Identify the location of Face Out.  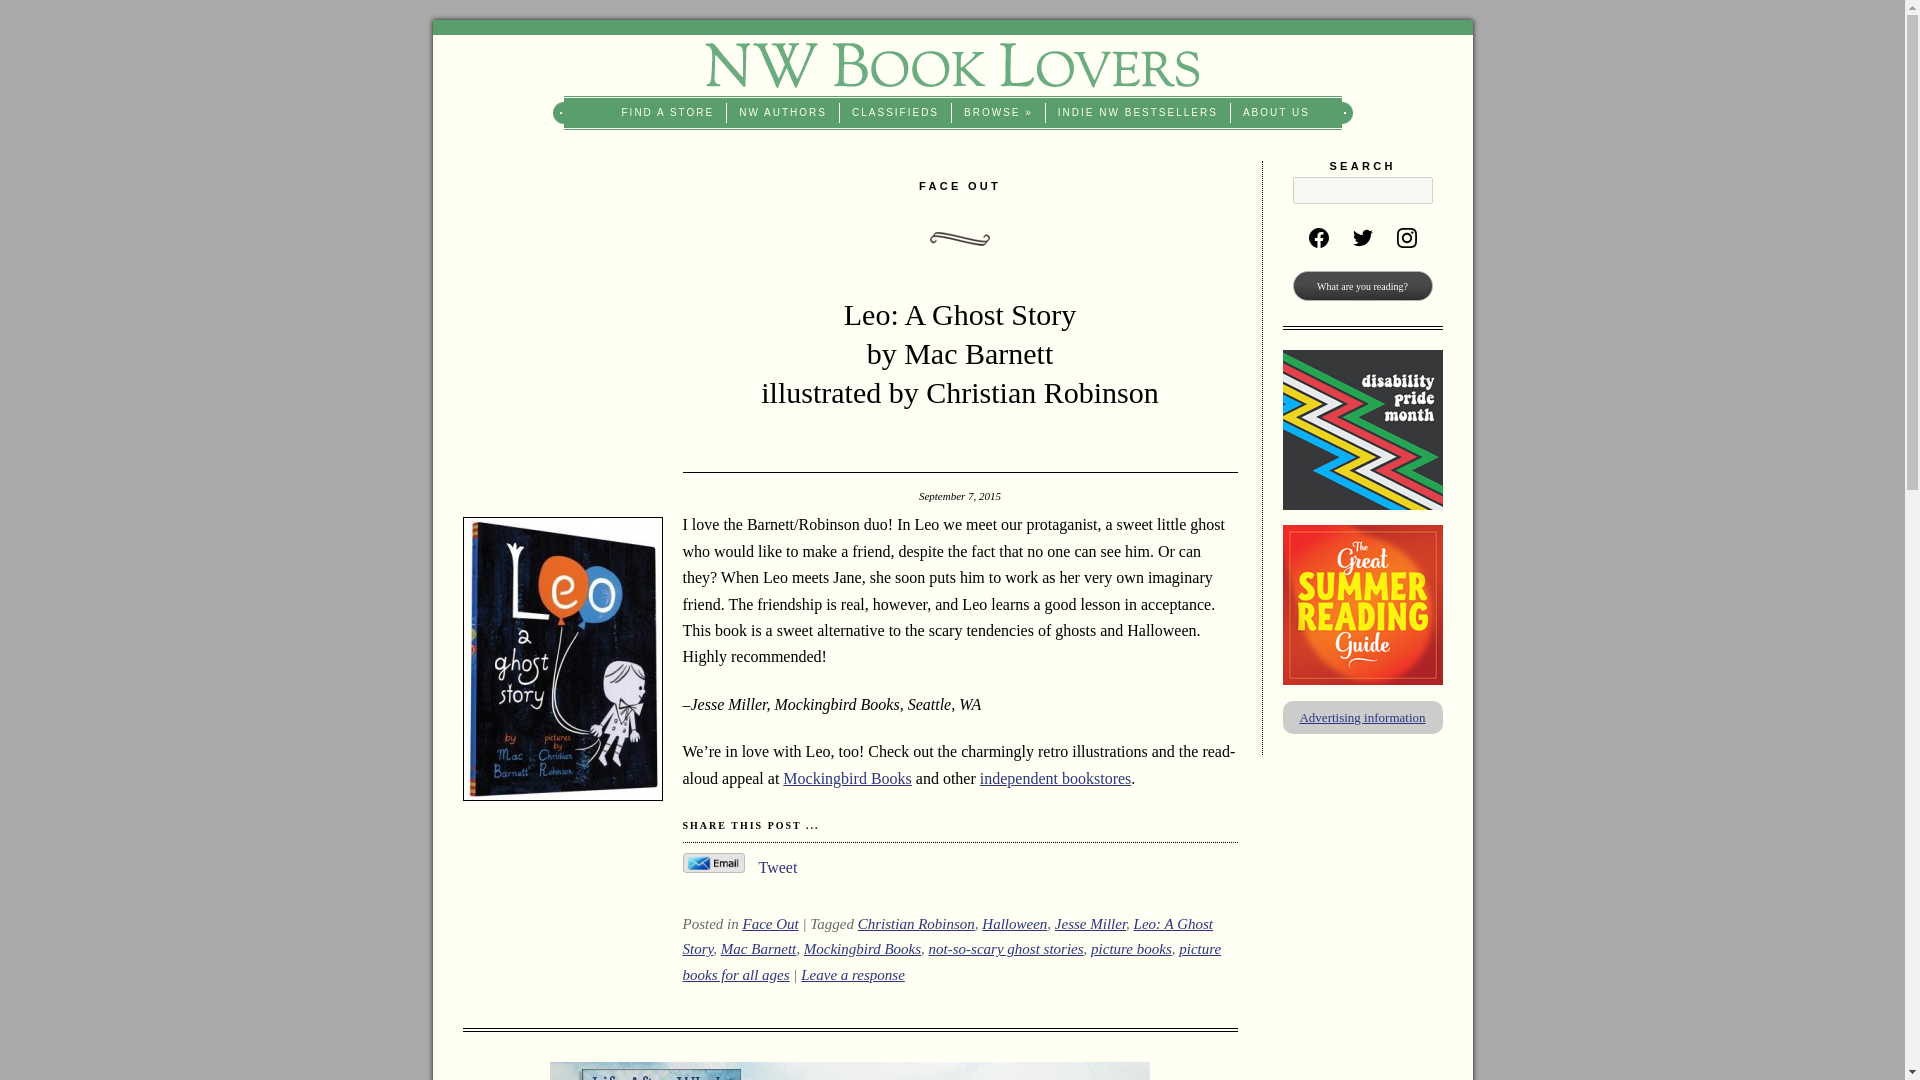
(770, 924).